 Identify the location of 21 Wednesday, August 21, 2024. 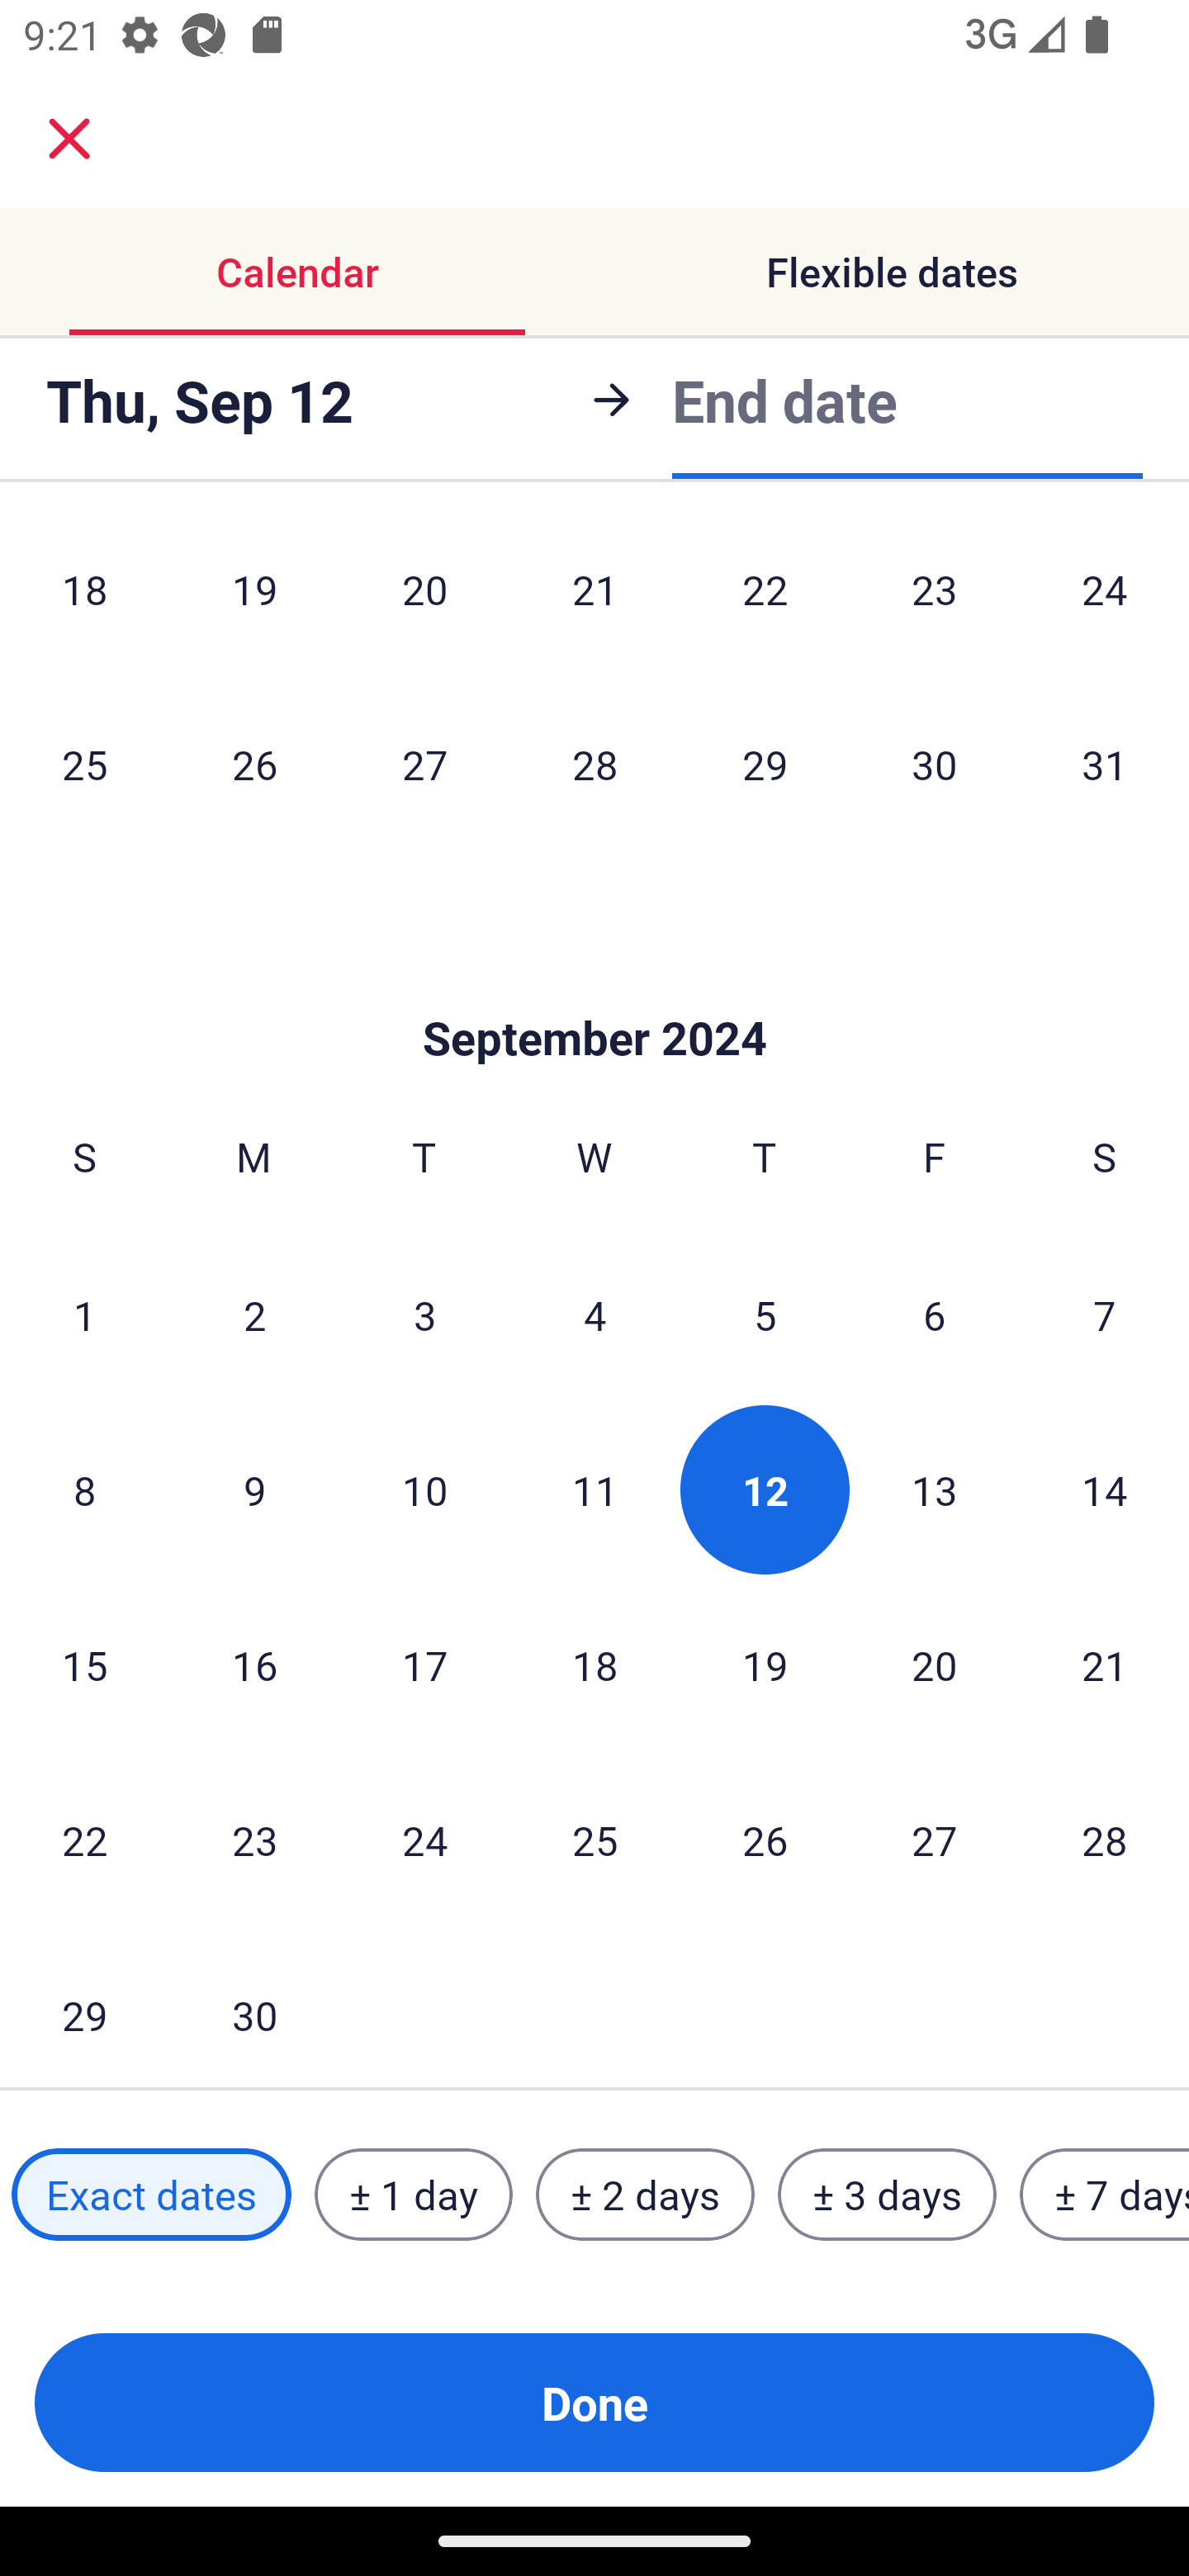
(594, 601).